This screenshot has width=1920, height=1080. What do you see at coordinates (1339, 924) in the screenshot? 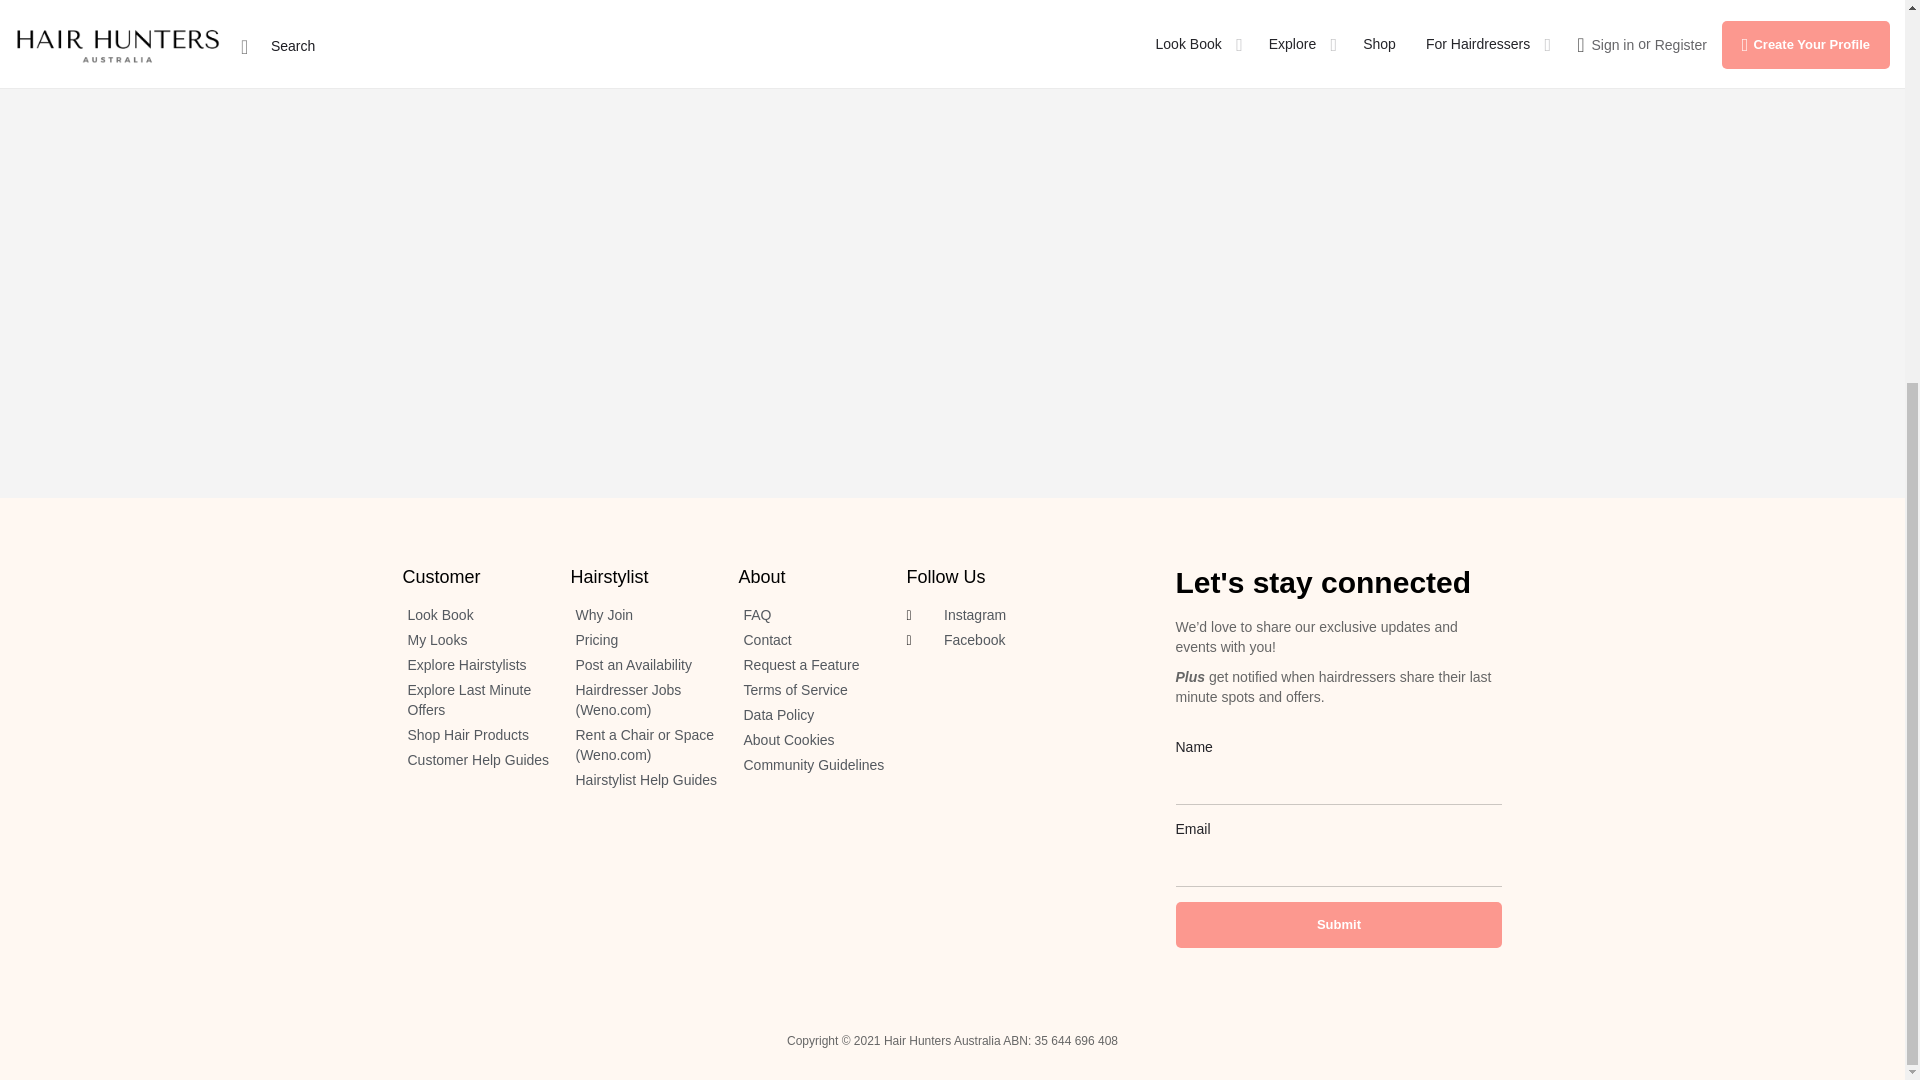
I see `Submit` at bounding box center [1339, 924].